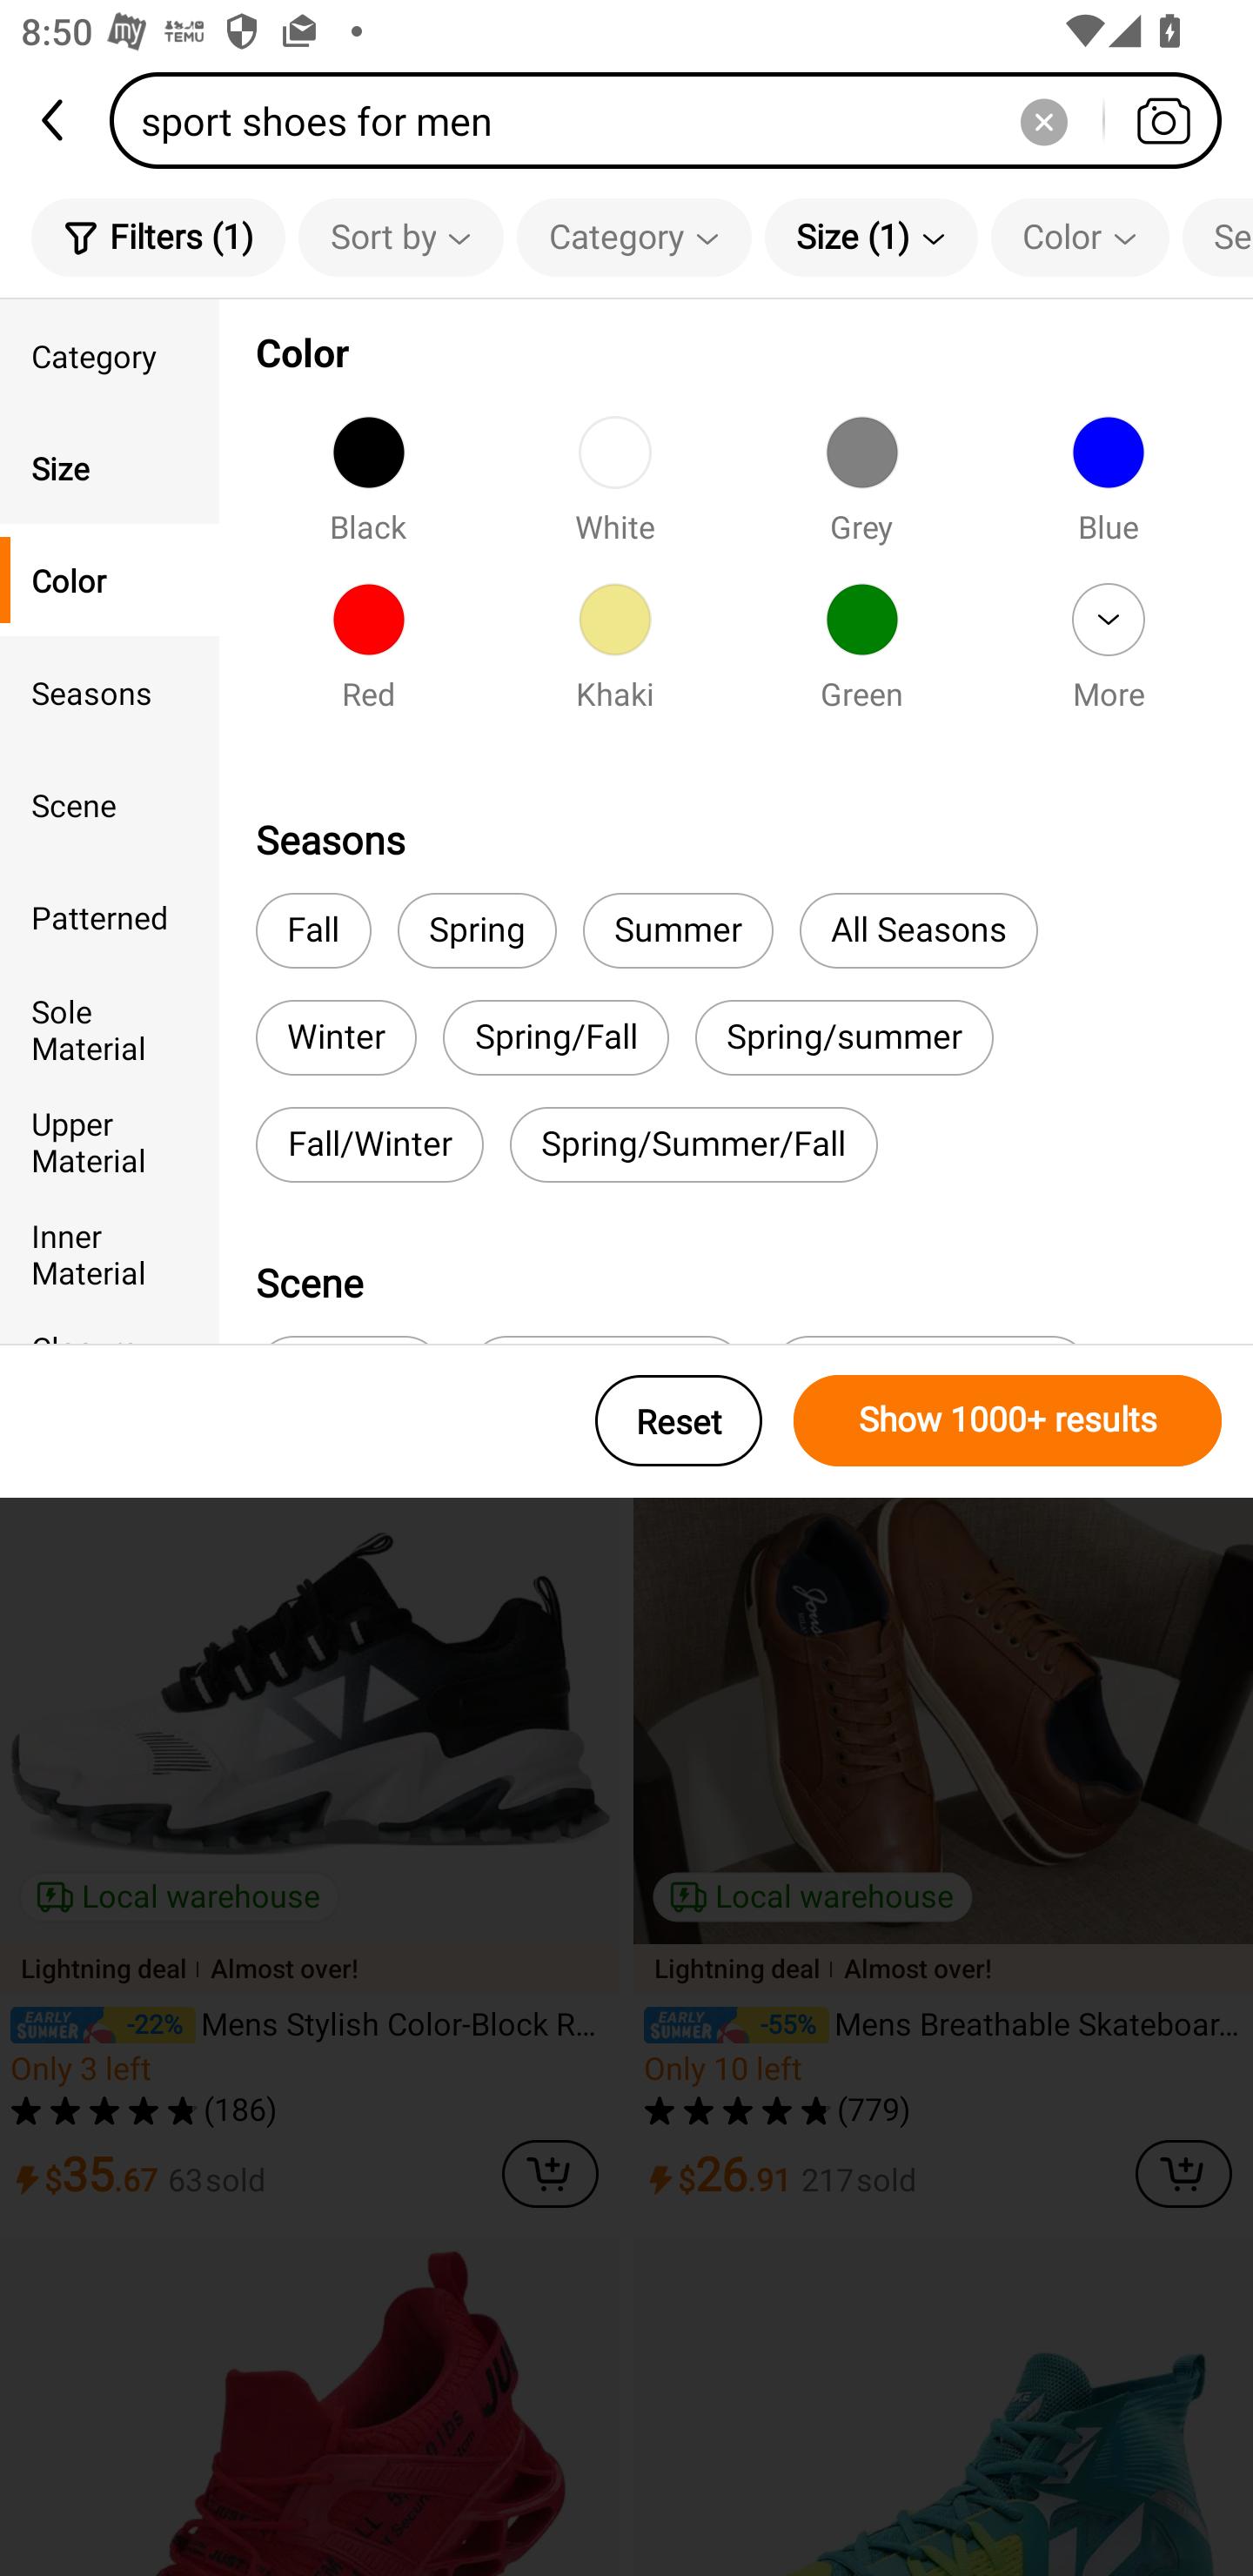 The image size is (1253, 2576). Describe the element at coordinates (677, 931) in the screenshot. I see `Summer` at that location.